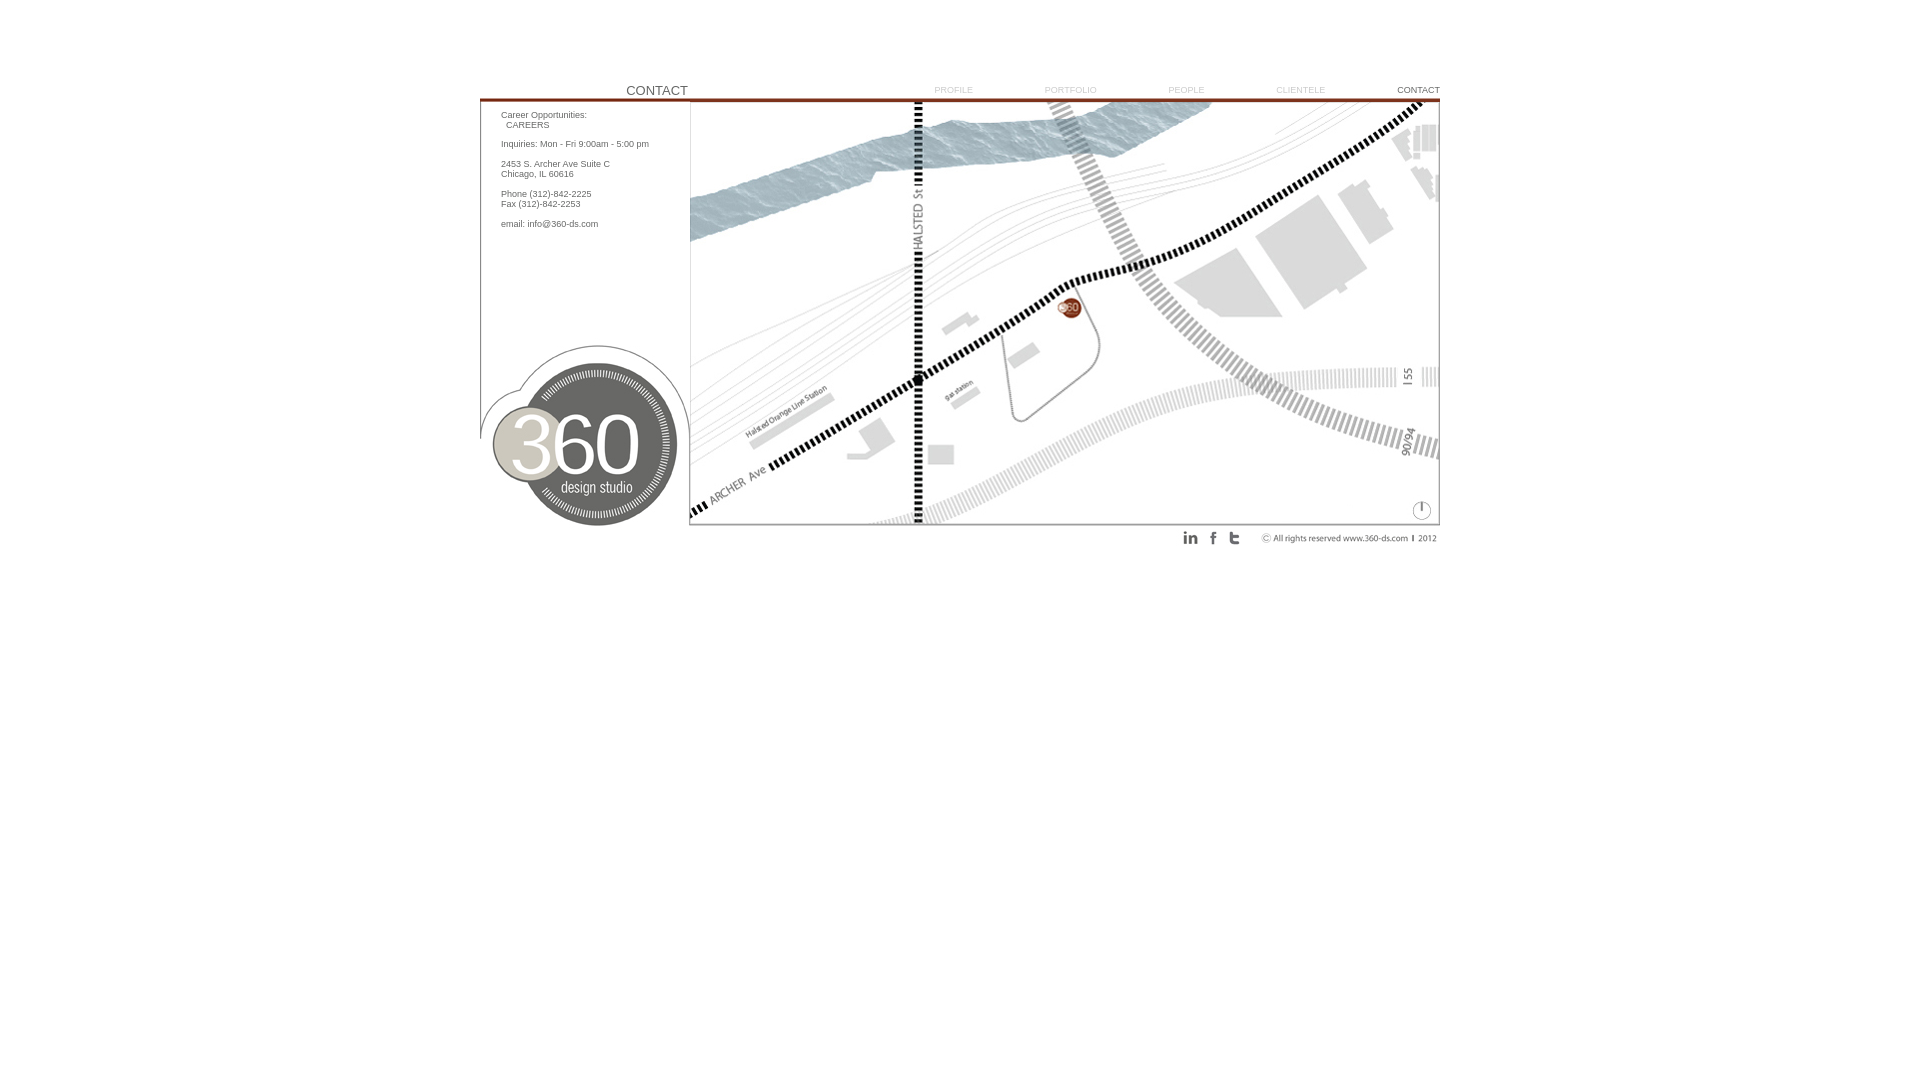 The width and height of the screenshot is (1920, 1080). Describe the element at coordinates (954, 90) in the screenshot. I see `PROFILE` at that location.